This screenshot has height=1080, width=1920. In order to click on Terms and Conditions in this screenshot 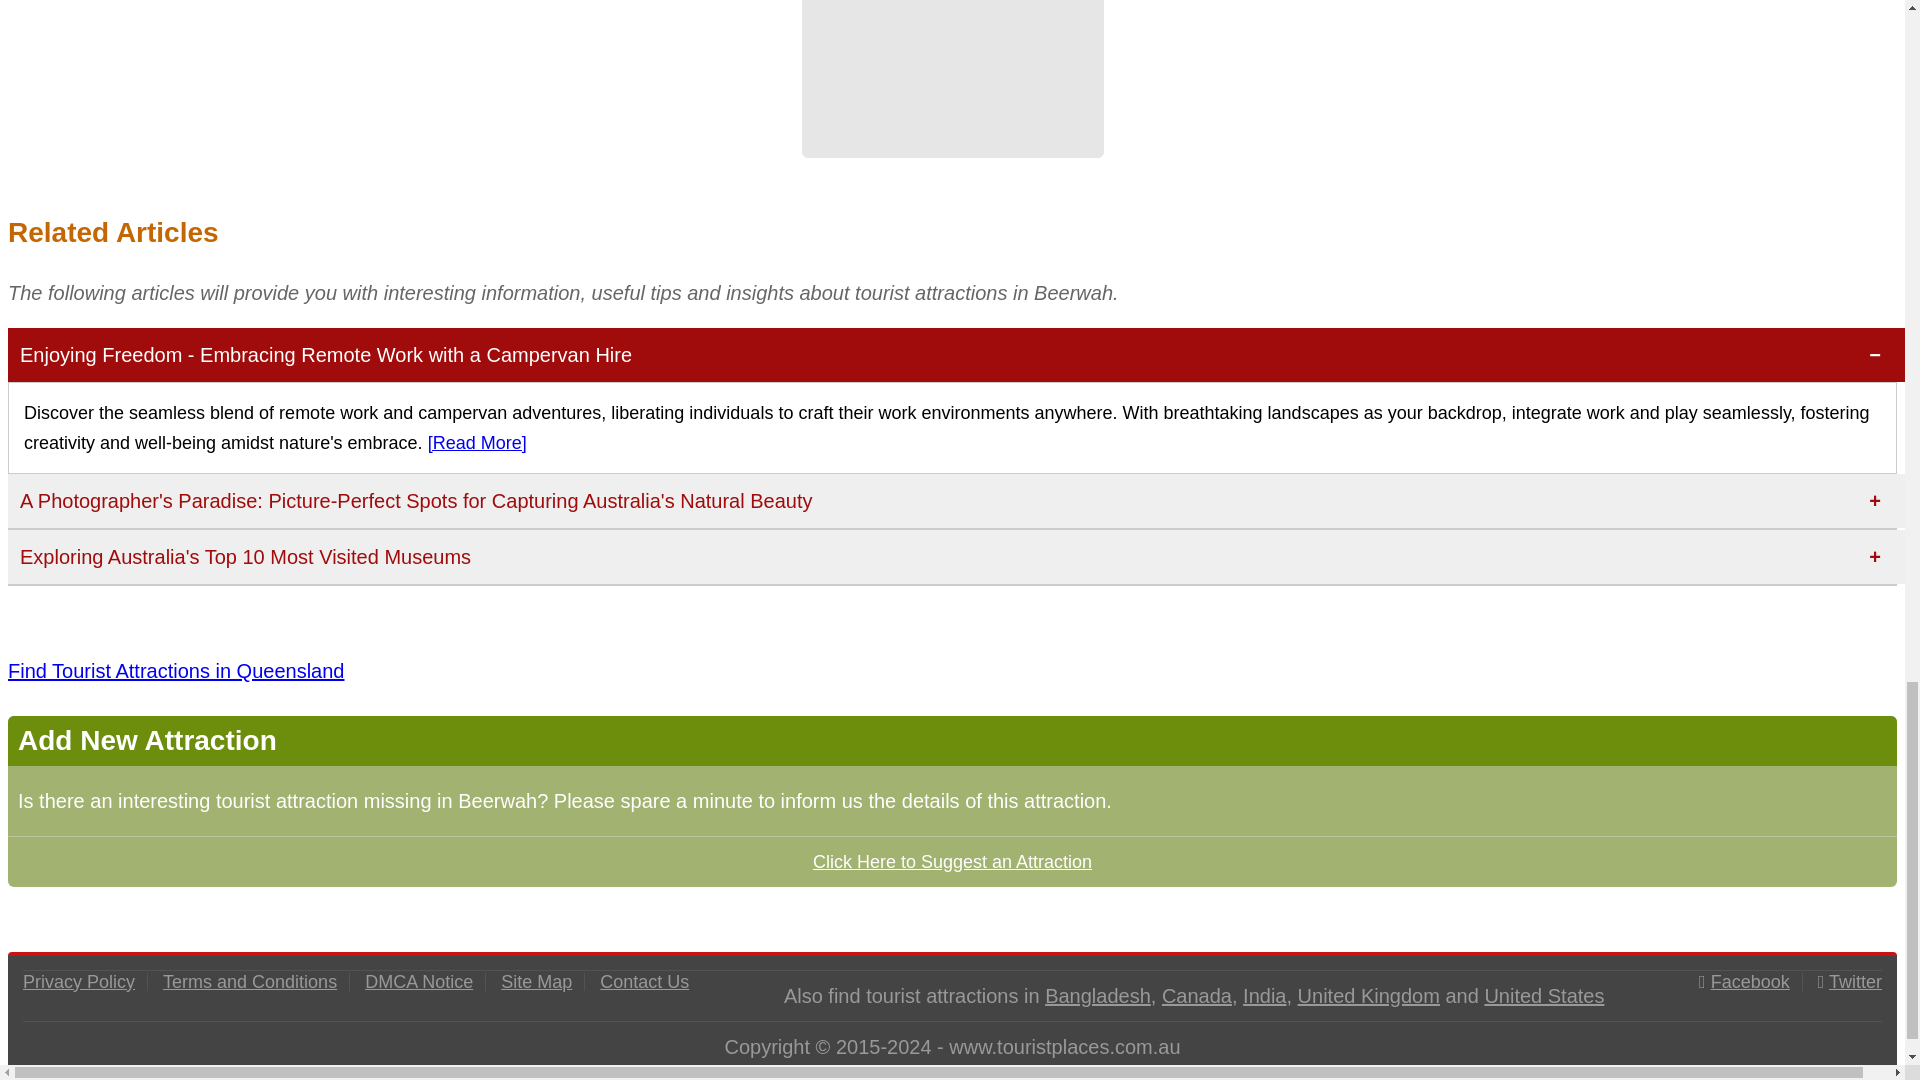, I will do `click(250, 982)`.